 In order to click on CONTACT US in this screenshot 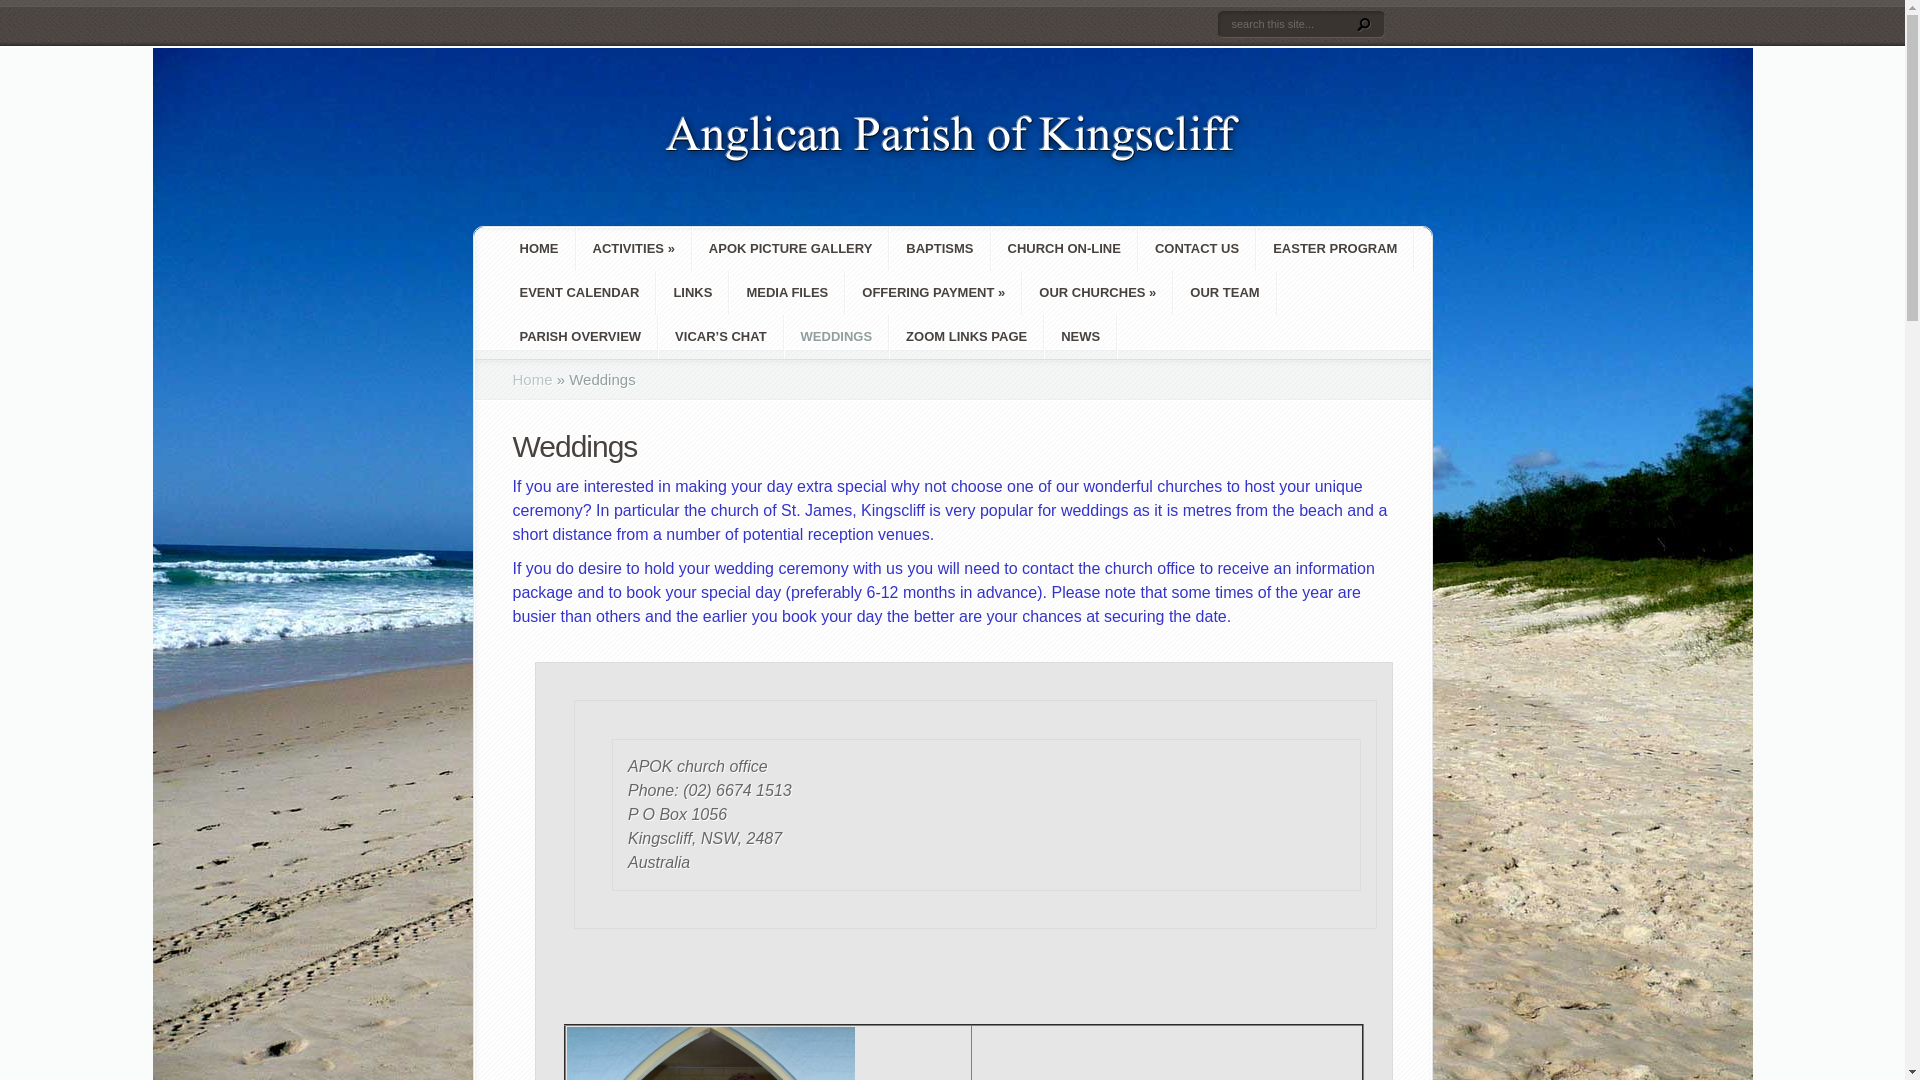, I will do `click(1197, 249)`.